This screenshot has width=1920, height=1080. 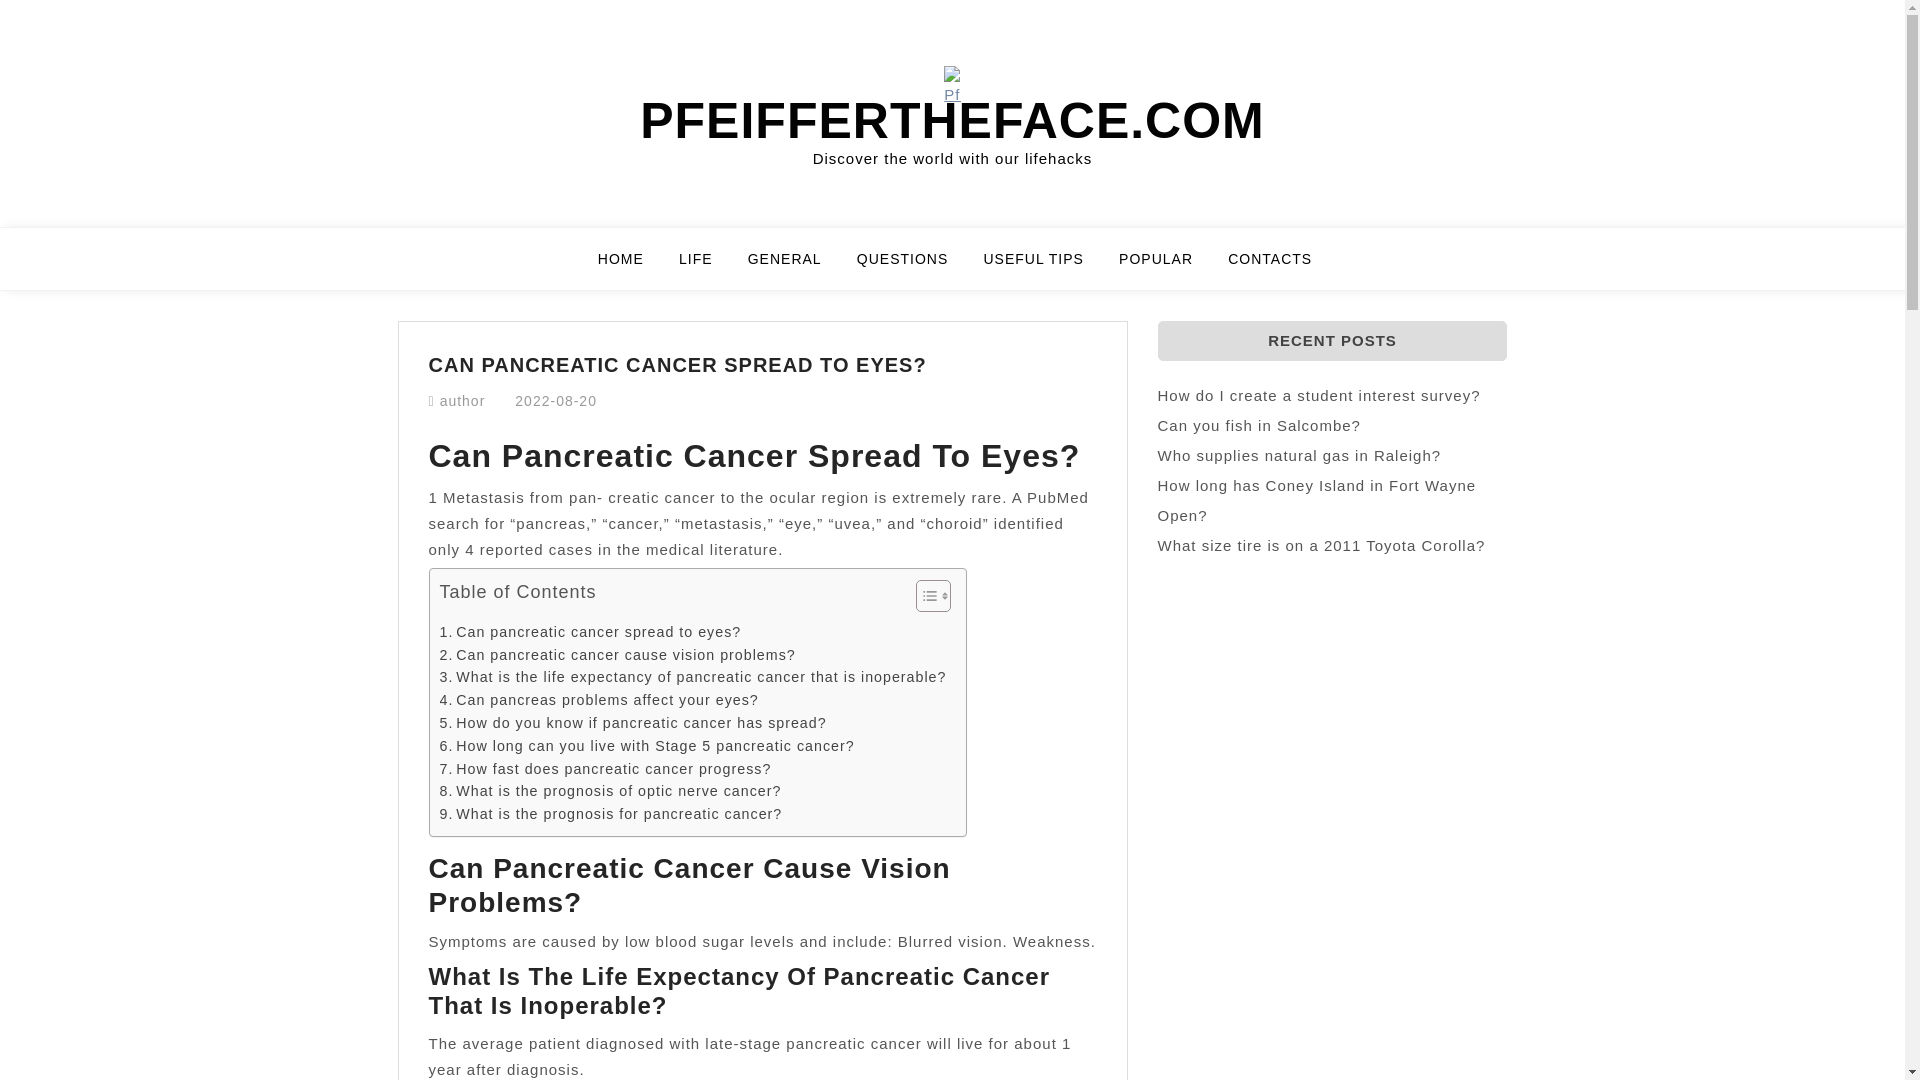 I want to click on LIFE, so click(x=708, y=268).